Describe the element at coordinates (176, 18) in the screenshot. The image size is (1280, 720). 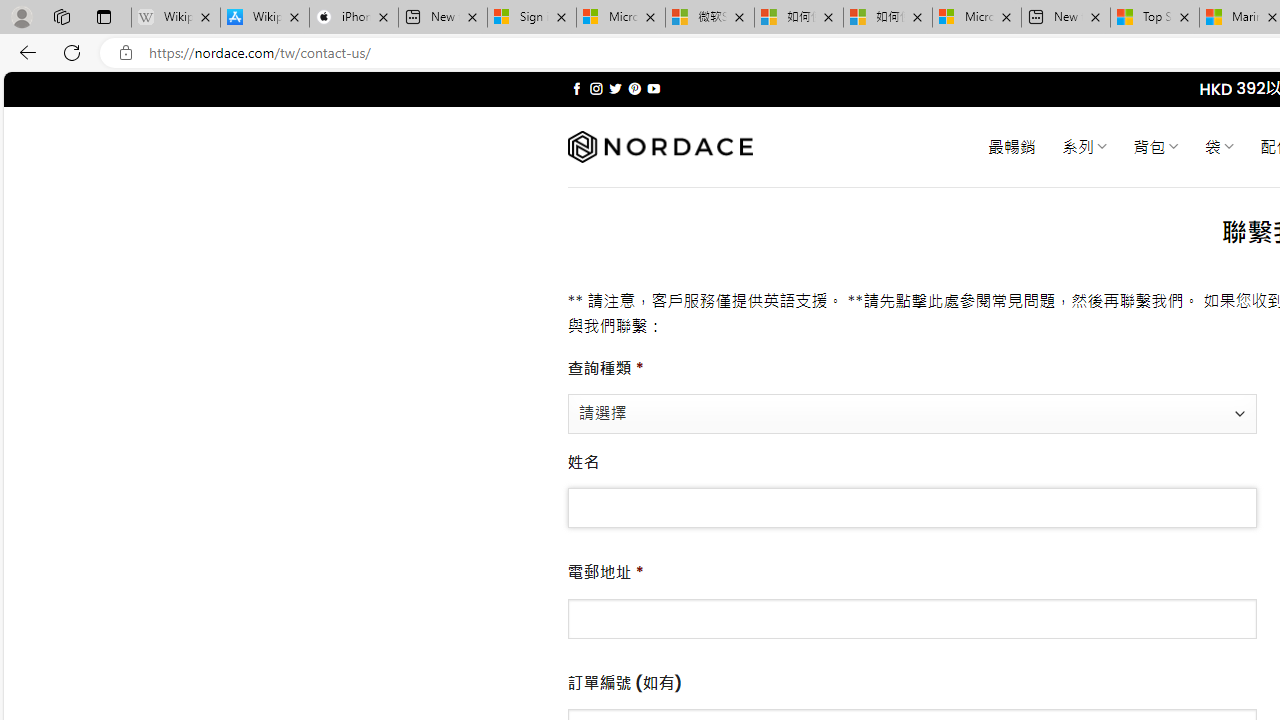
I see `Wikipedia - Sleeping` at that location.